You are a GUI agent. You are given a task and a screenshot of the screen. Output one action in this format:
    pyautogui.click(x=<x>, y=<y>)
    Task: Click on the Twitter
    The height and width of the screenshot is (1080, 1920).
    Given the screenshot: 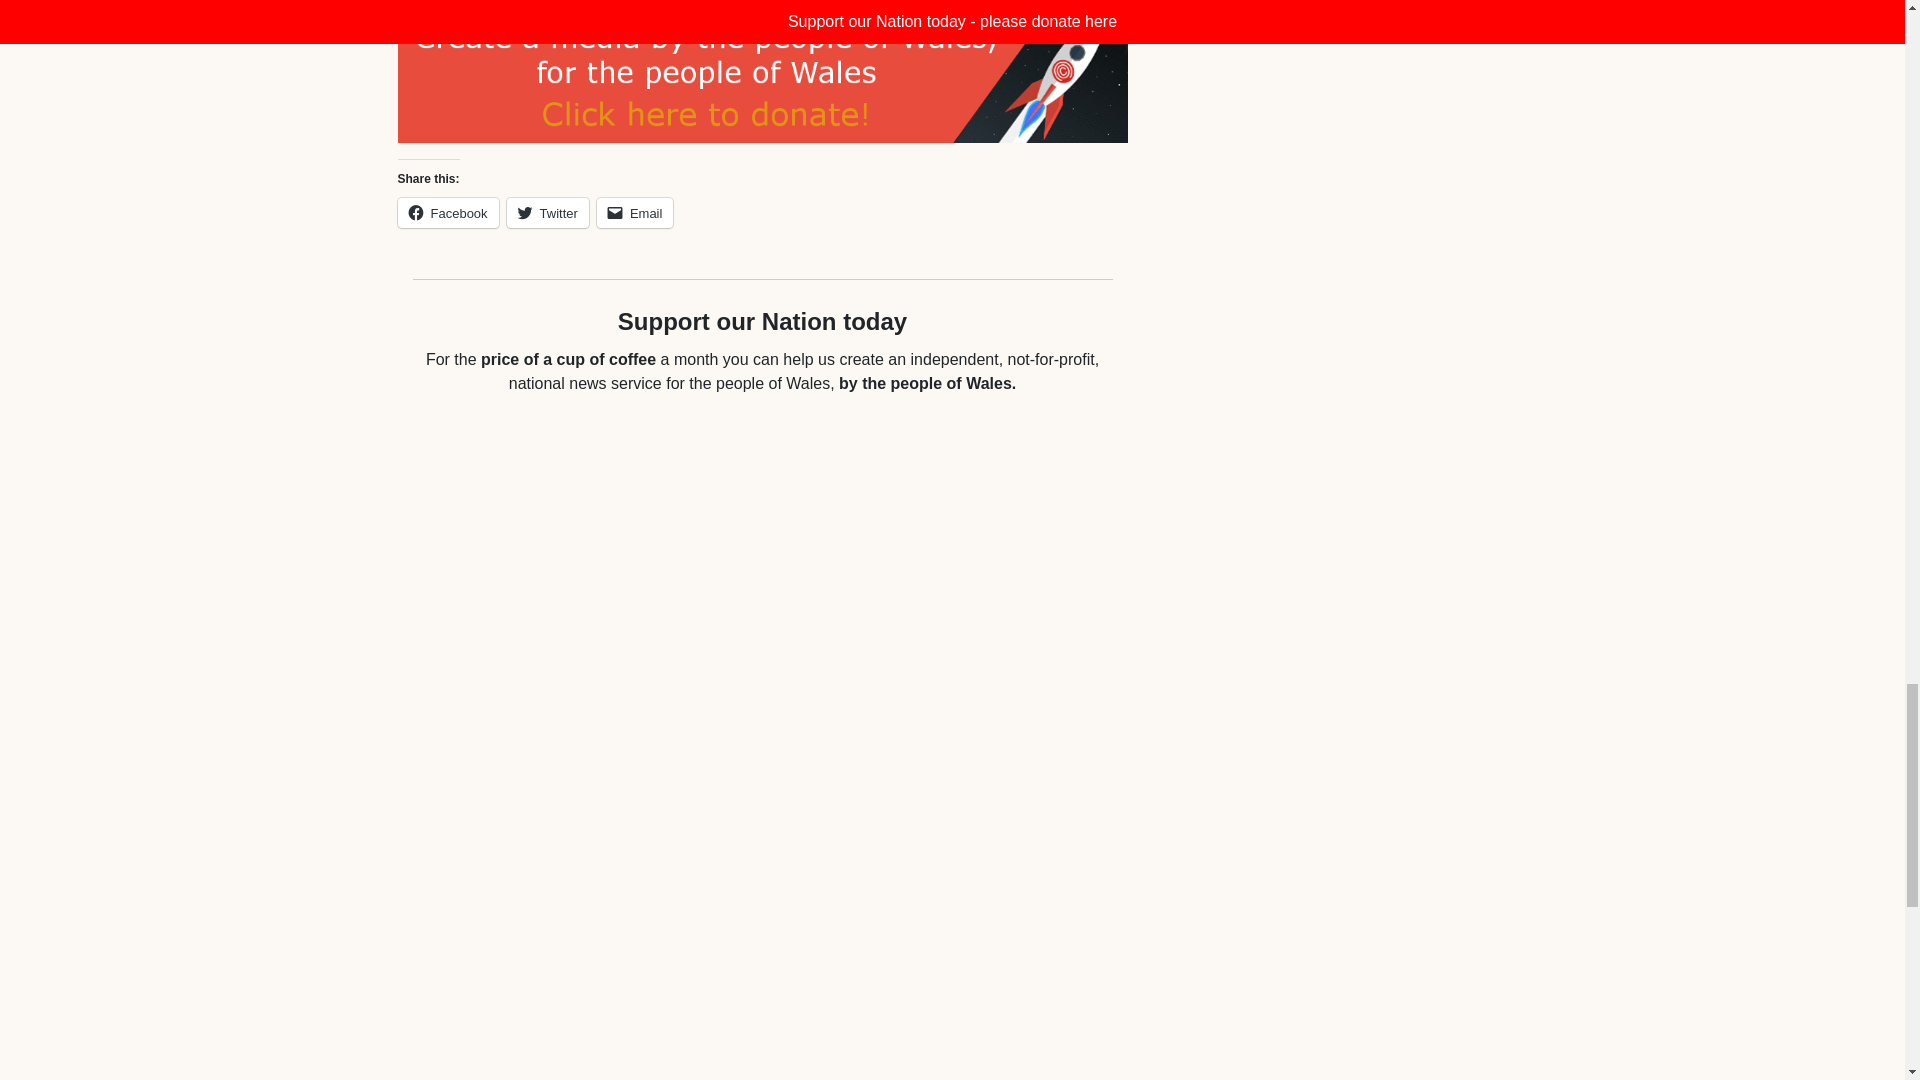 What is the action you would take?
    pyautogui.click(x=548, y=212)
    